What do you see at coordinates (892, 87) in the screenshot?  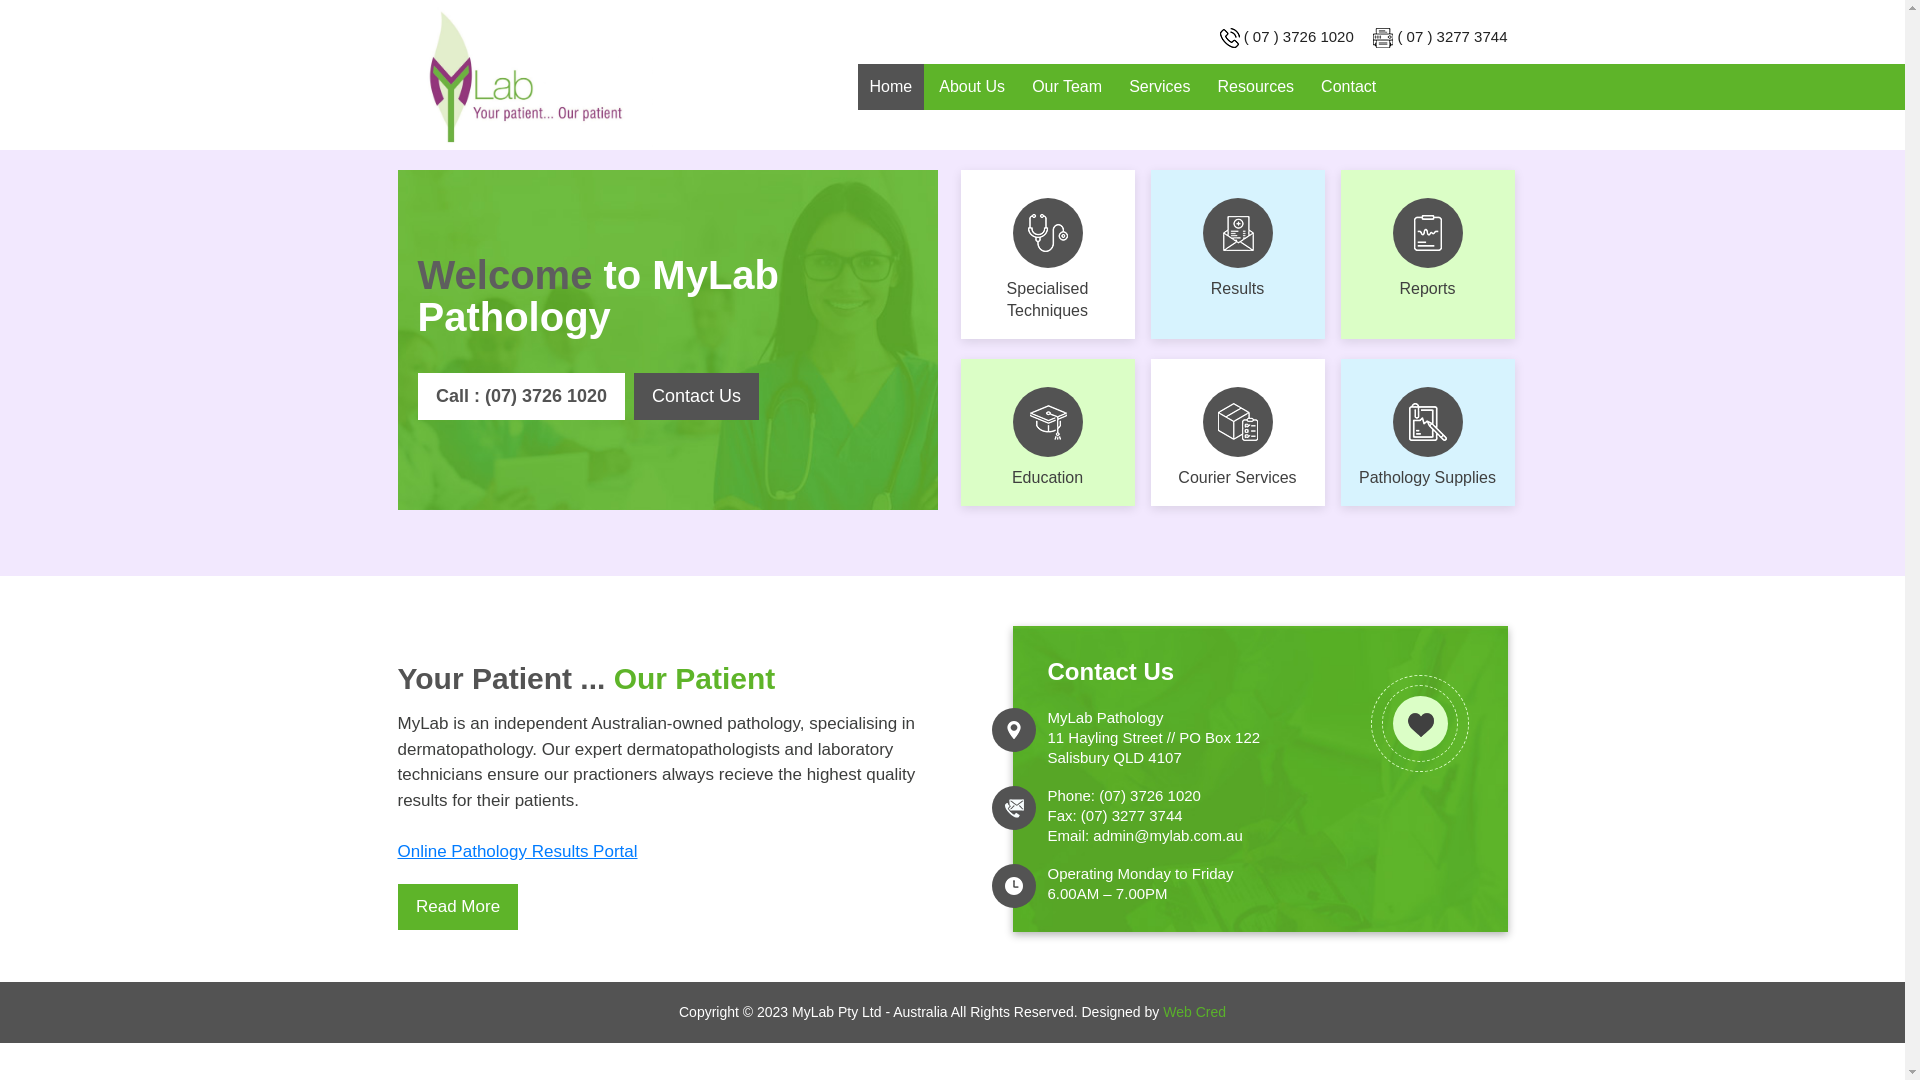 I see `Home` at bounding box center [892, 87].